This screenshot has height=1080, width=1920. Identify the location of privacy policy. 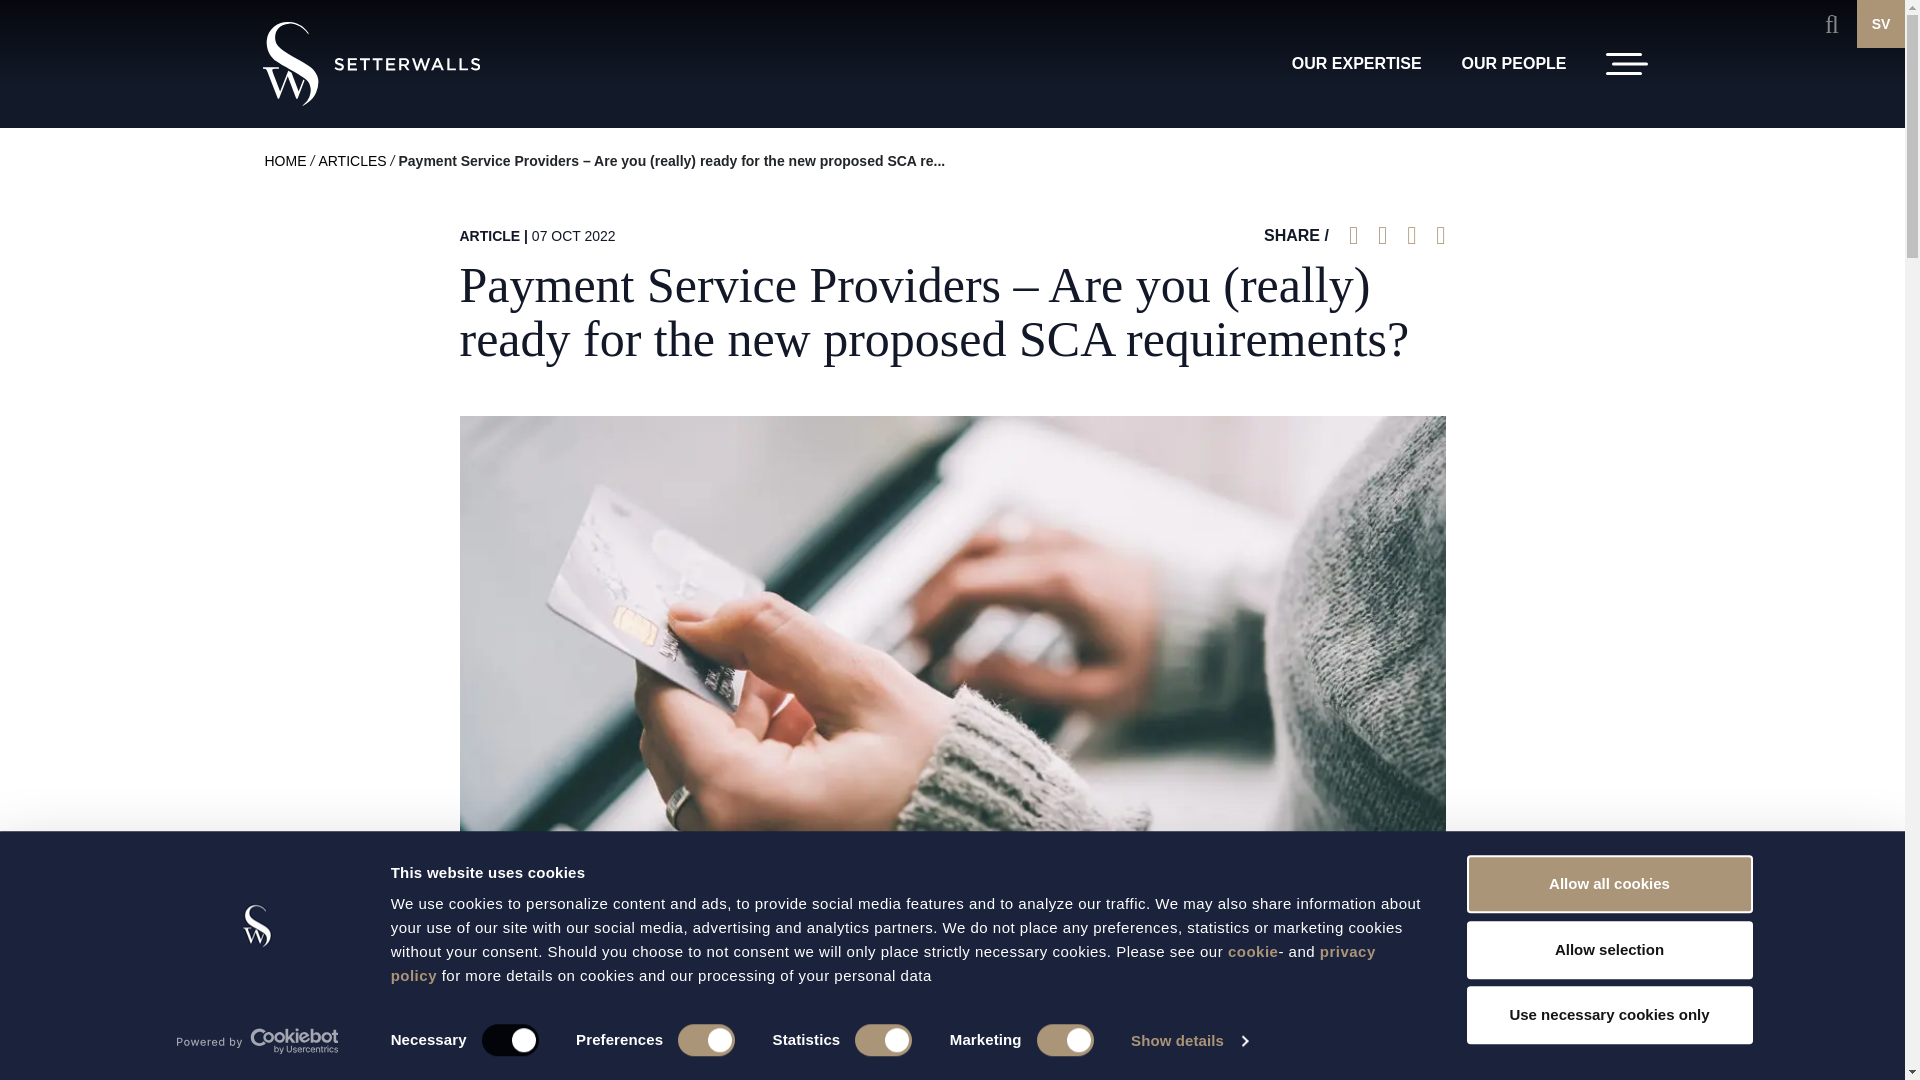
(884, 962).